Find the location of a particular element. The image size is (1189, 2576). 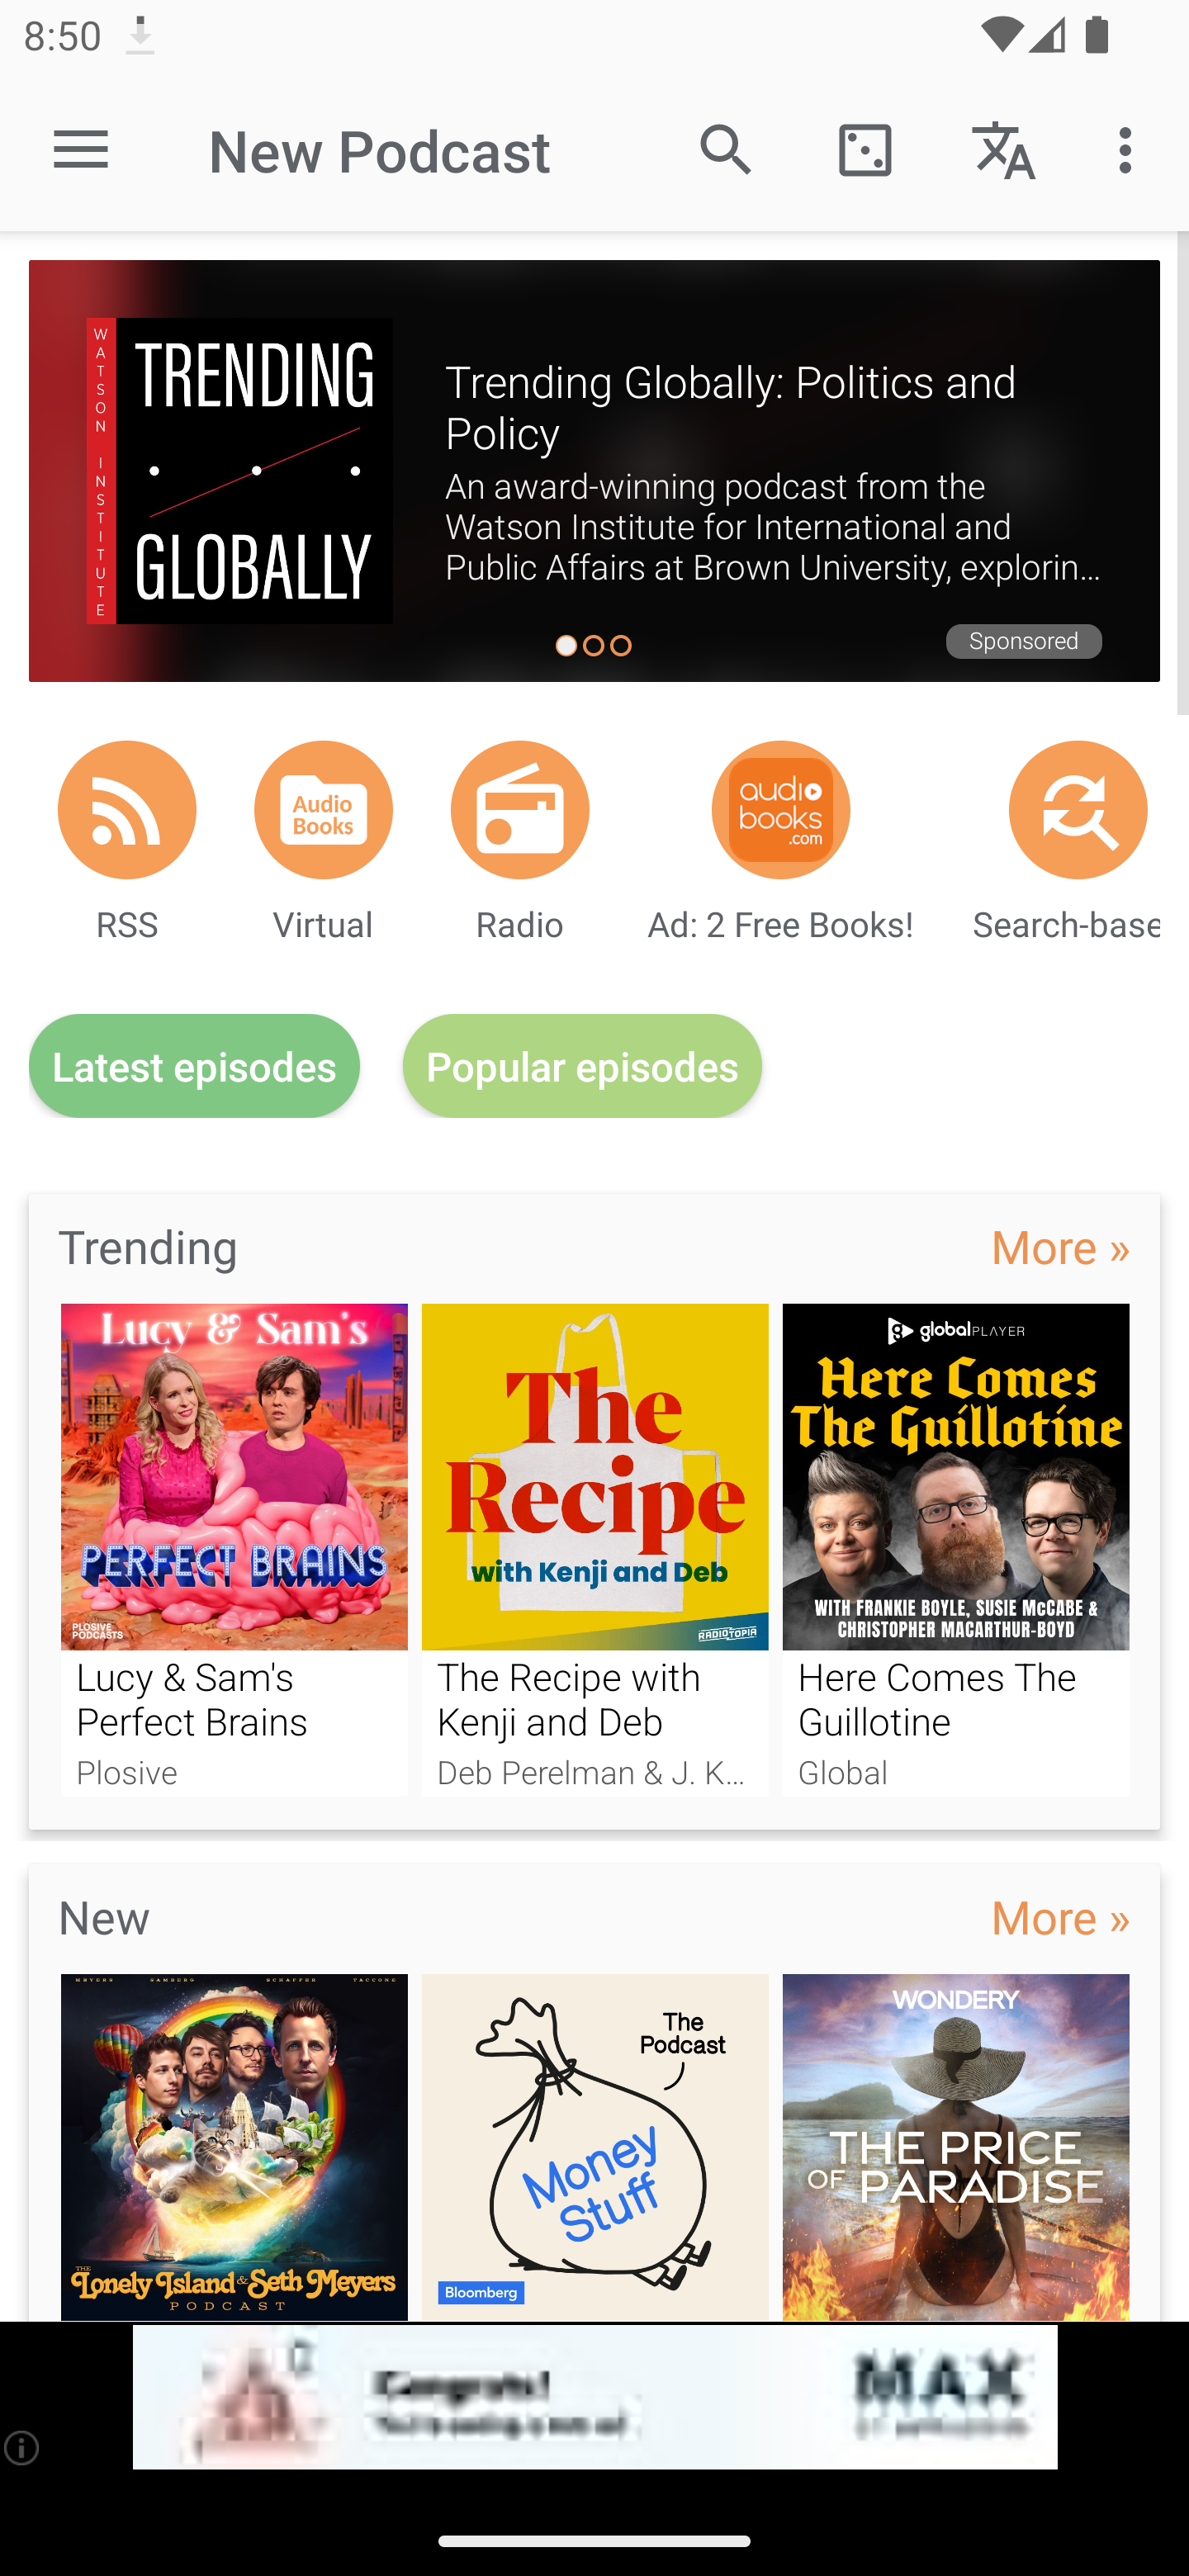

Search-based is located at coordinates (1078, 809).